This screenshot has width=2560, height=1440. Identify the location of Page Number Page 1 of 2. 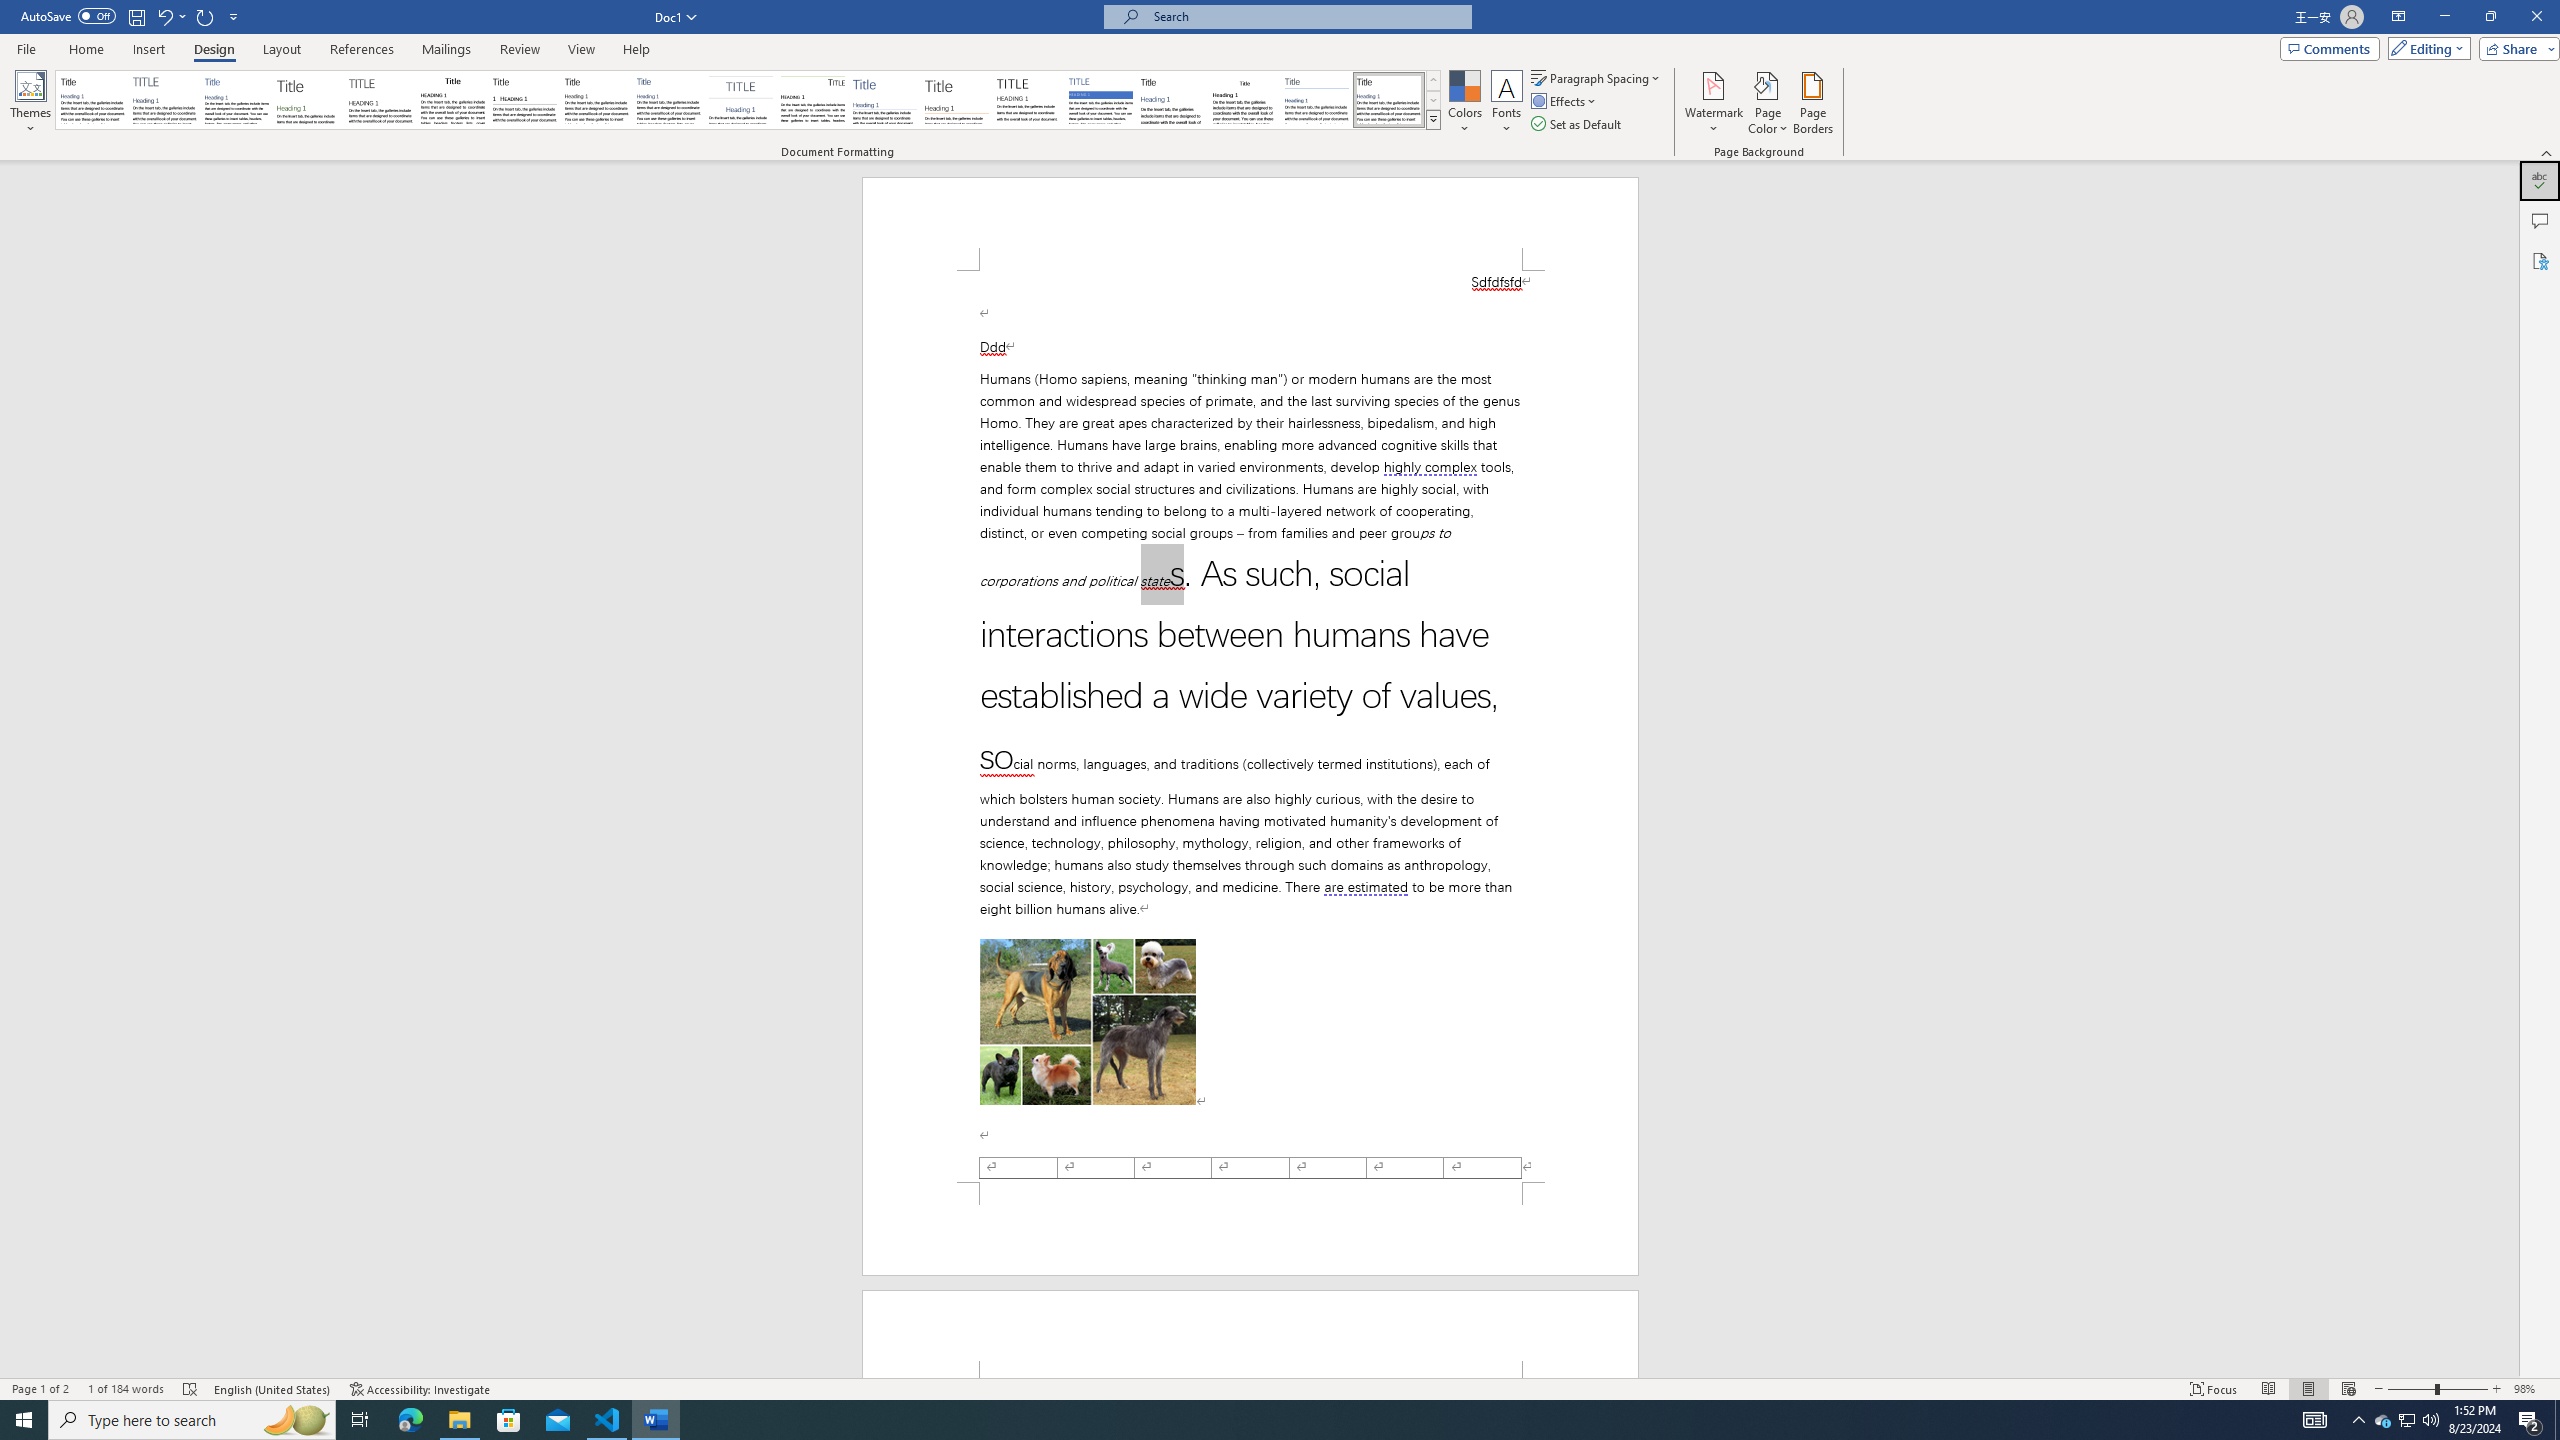
(40, 1389).